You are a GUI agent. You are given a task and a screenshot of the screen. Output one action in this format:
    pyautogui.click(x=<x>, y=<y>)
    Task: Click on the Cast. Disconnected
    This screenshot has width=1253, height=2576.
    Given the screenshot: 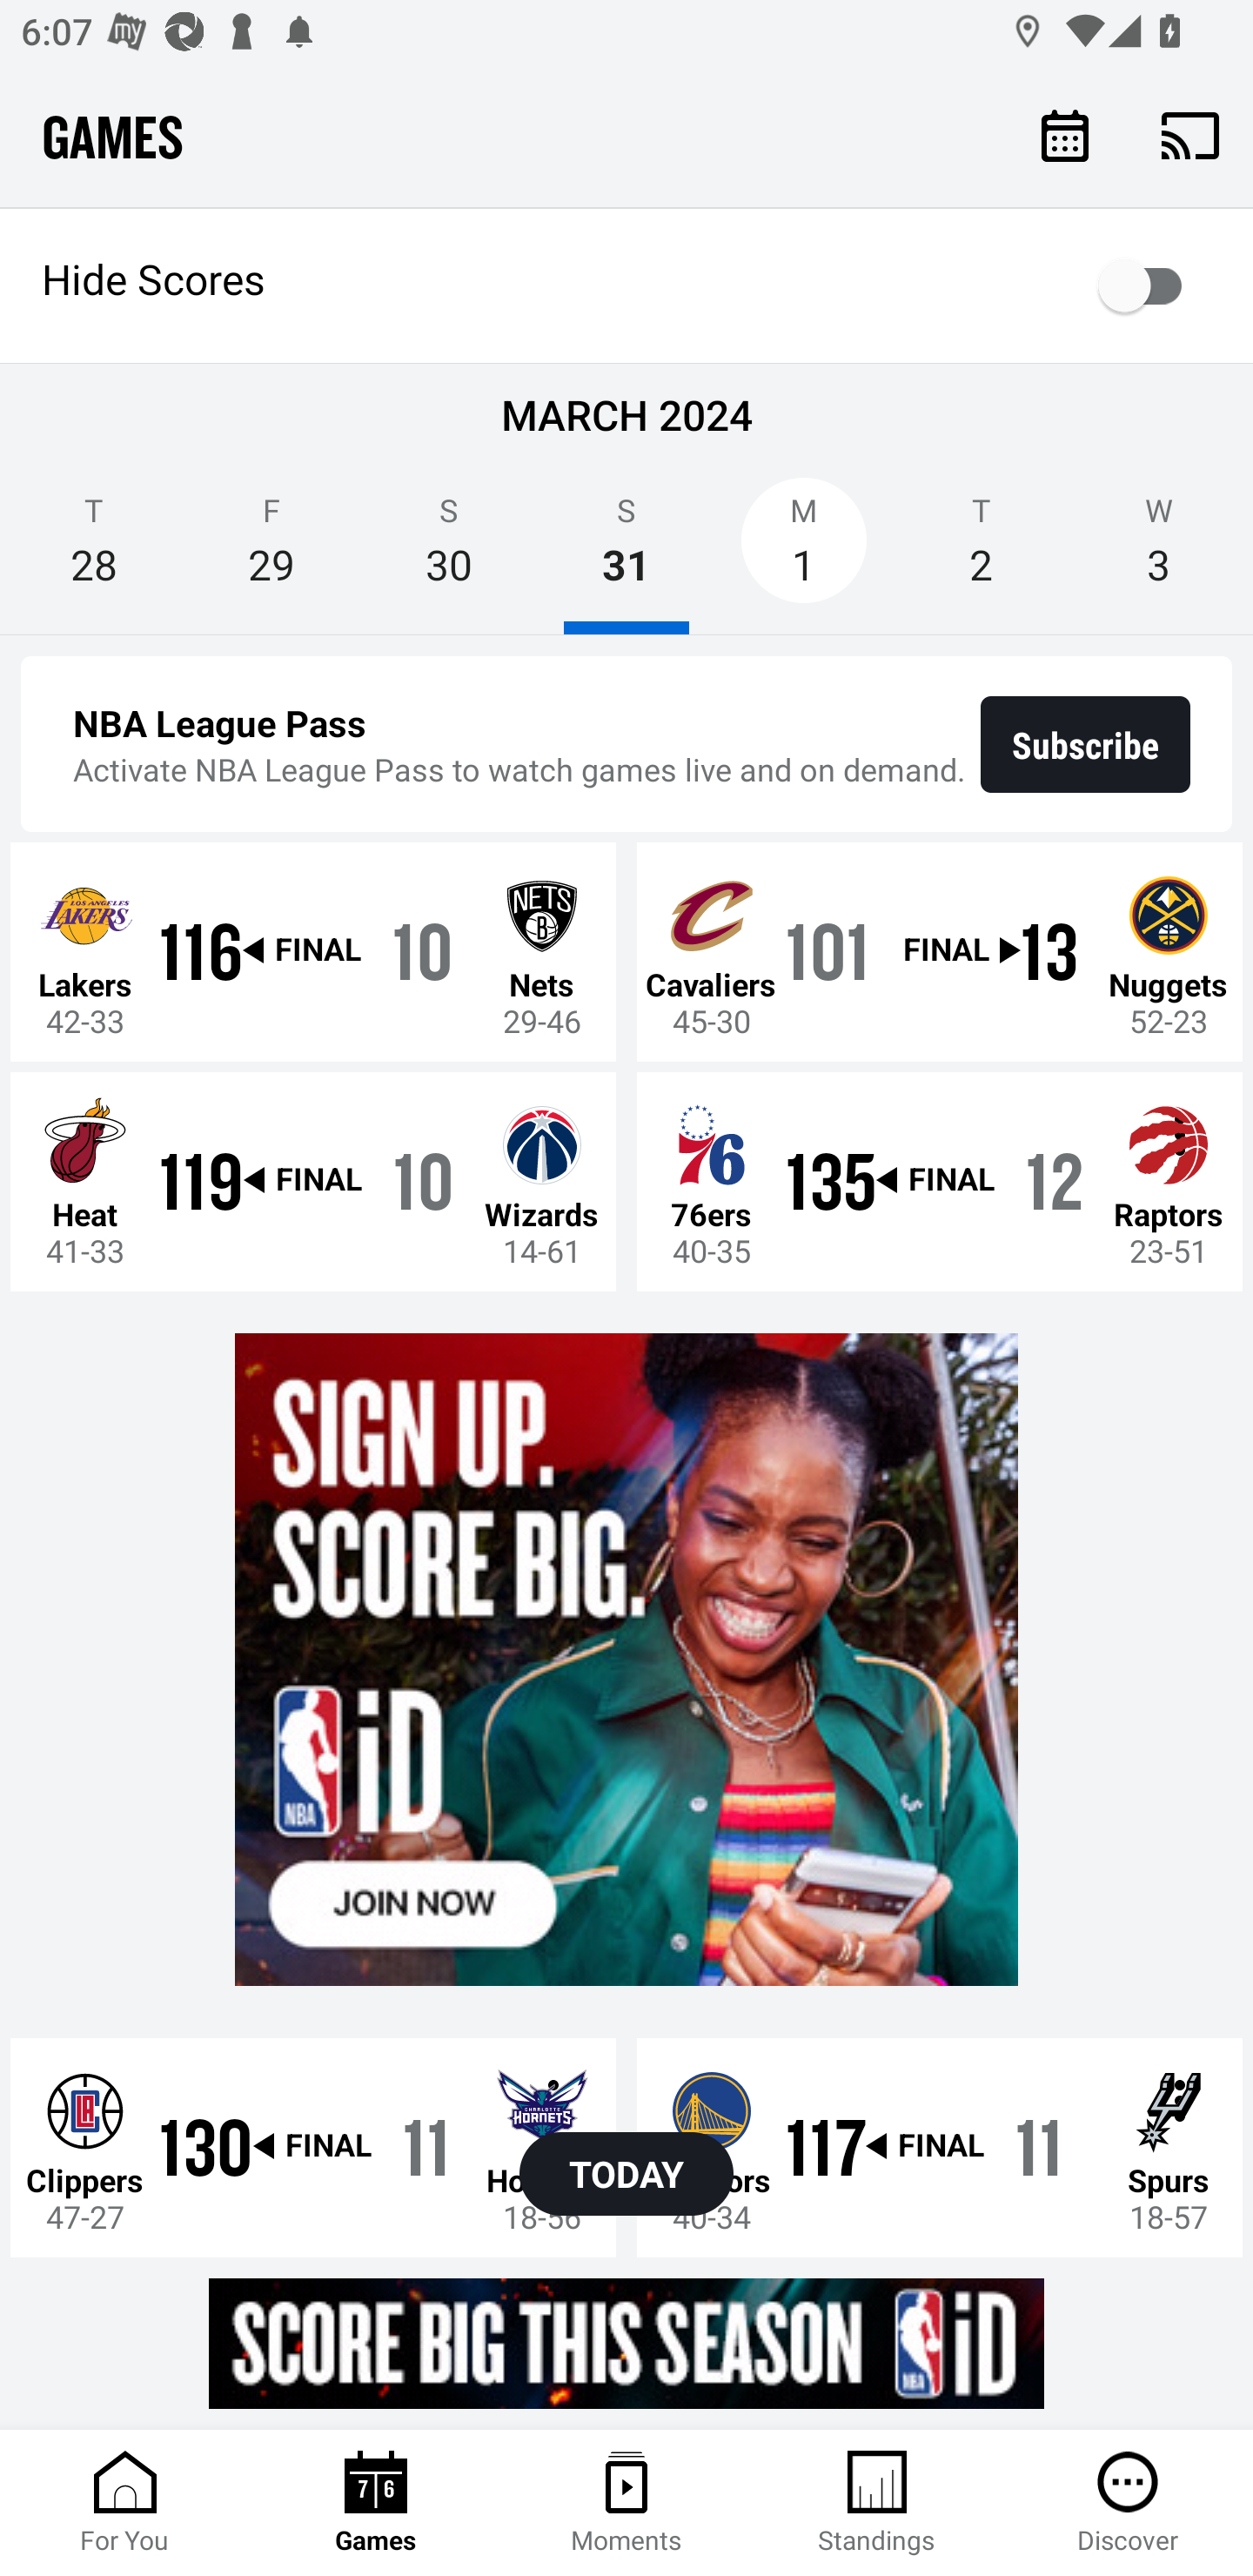 What is the action you would take?
    pyautogui.click(x=1190, y=135)
    